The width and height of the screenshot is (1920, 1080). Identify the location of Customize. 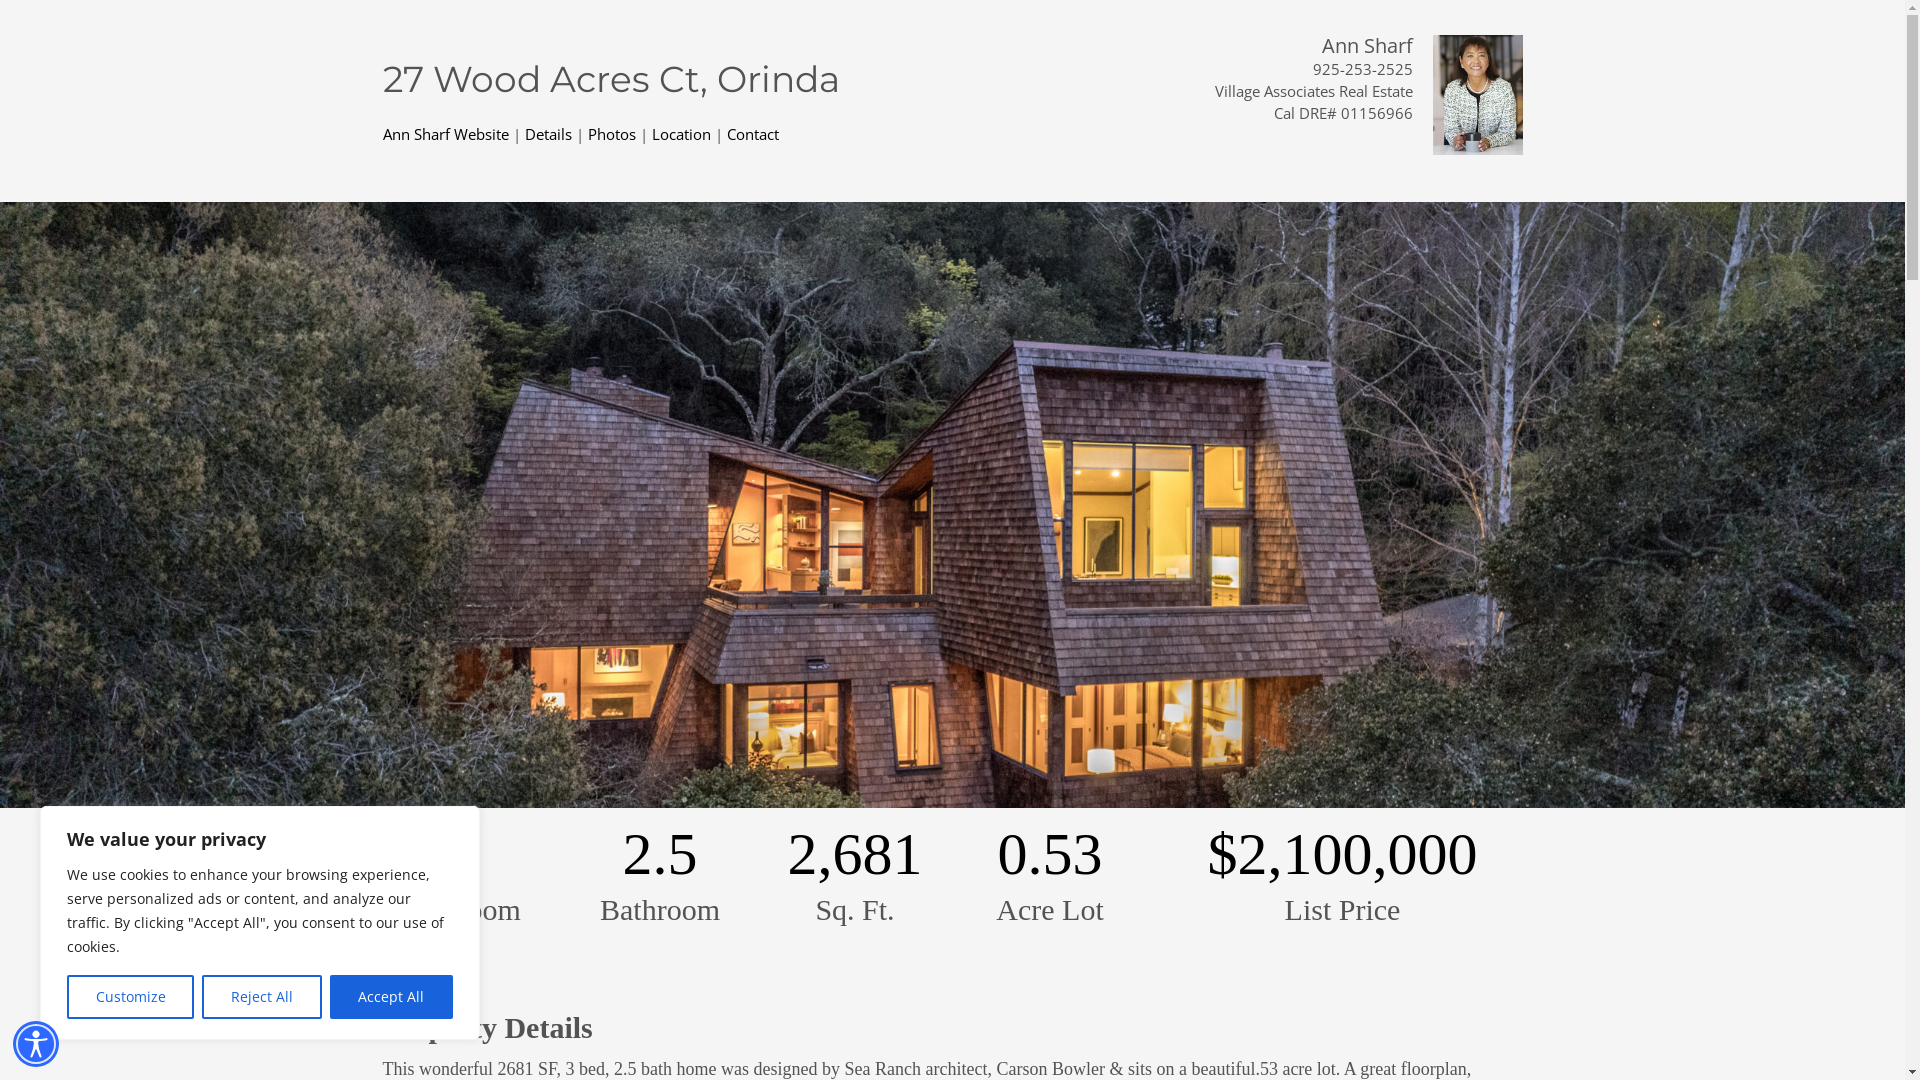
(130, 997).